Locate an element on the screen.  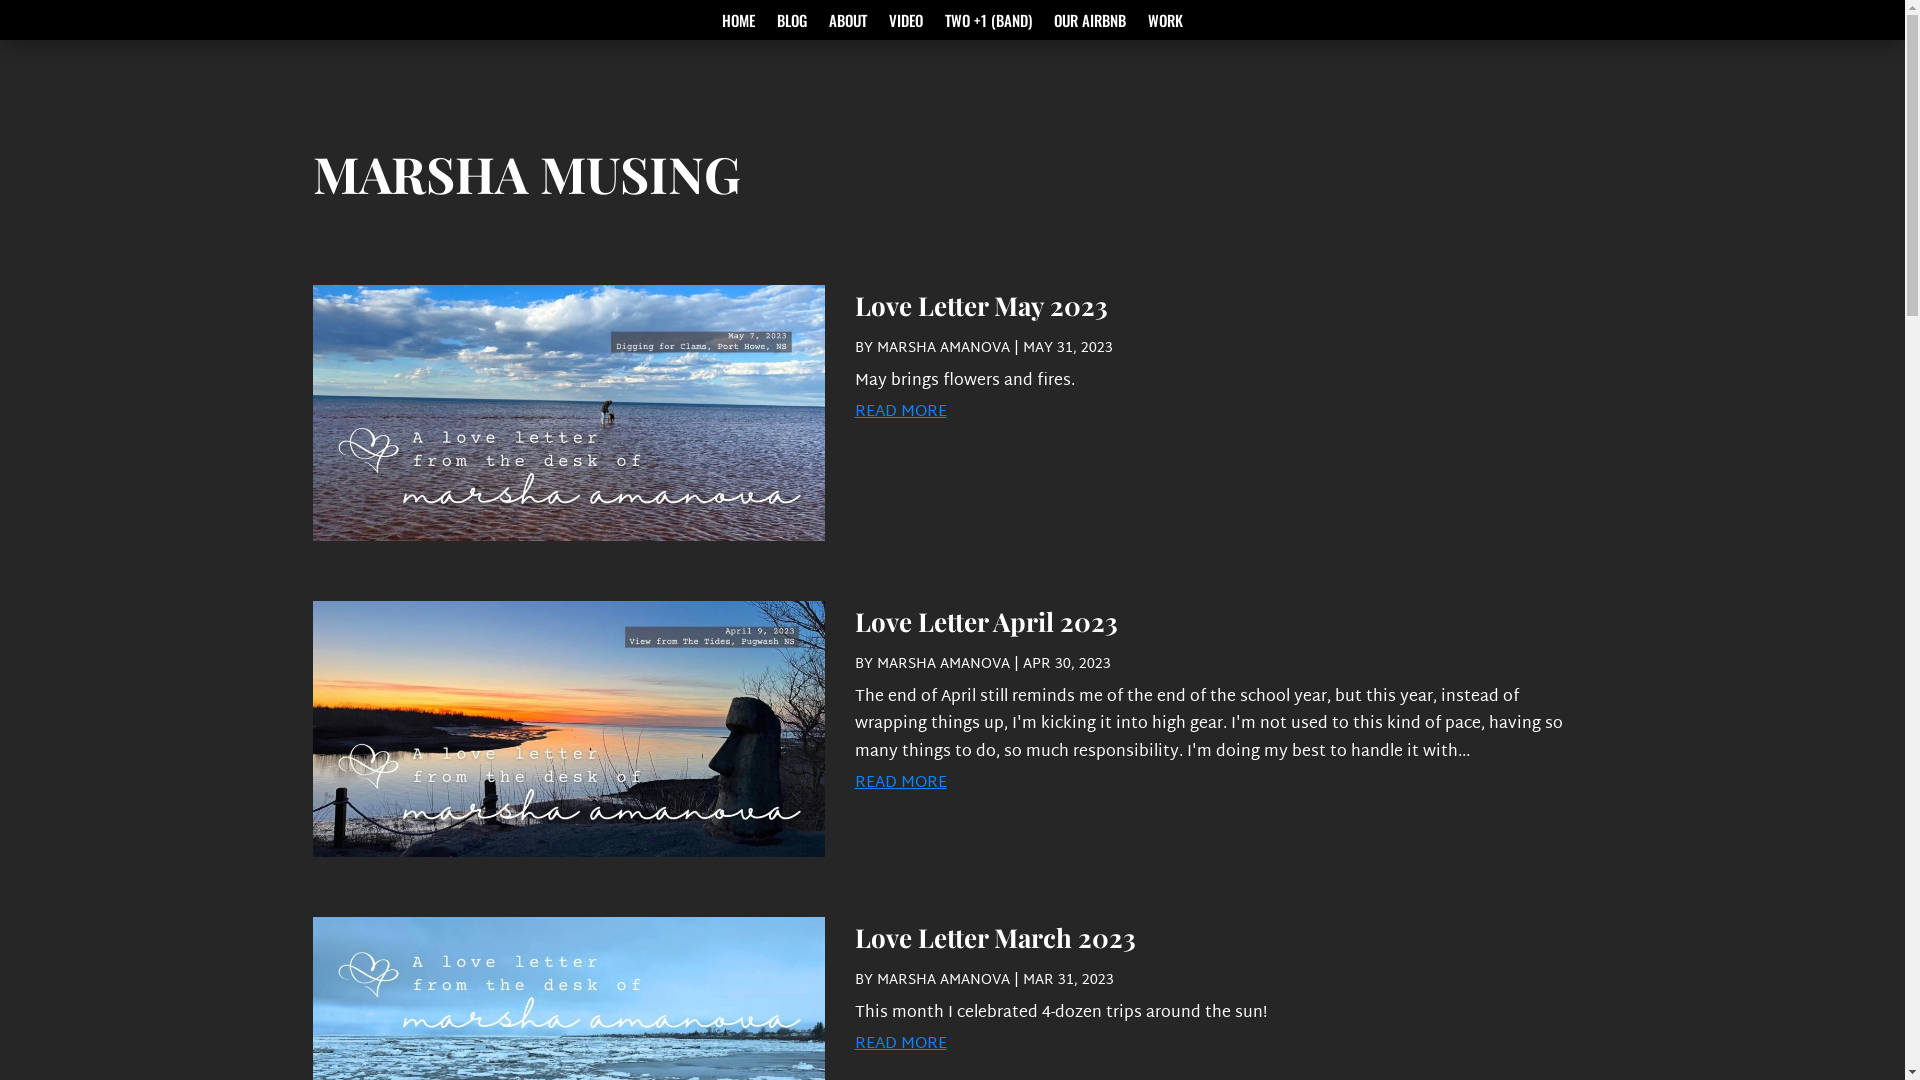
VIDEO is located at coordinates (906, 24).